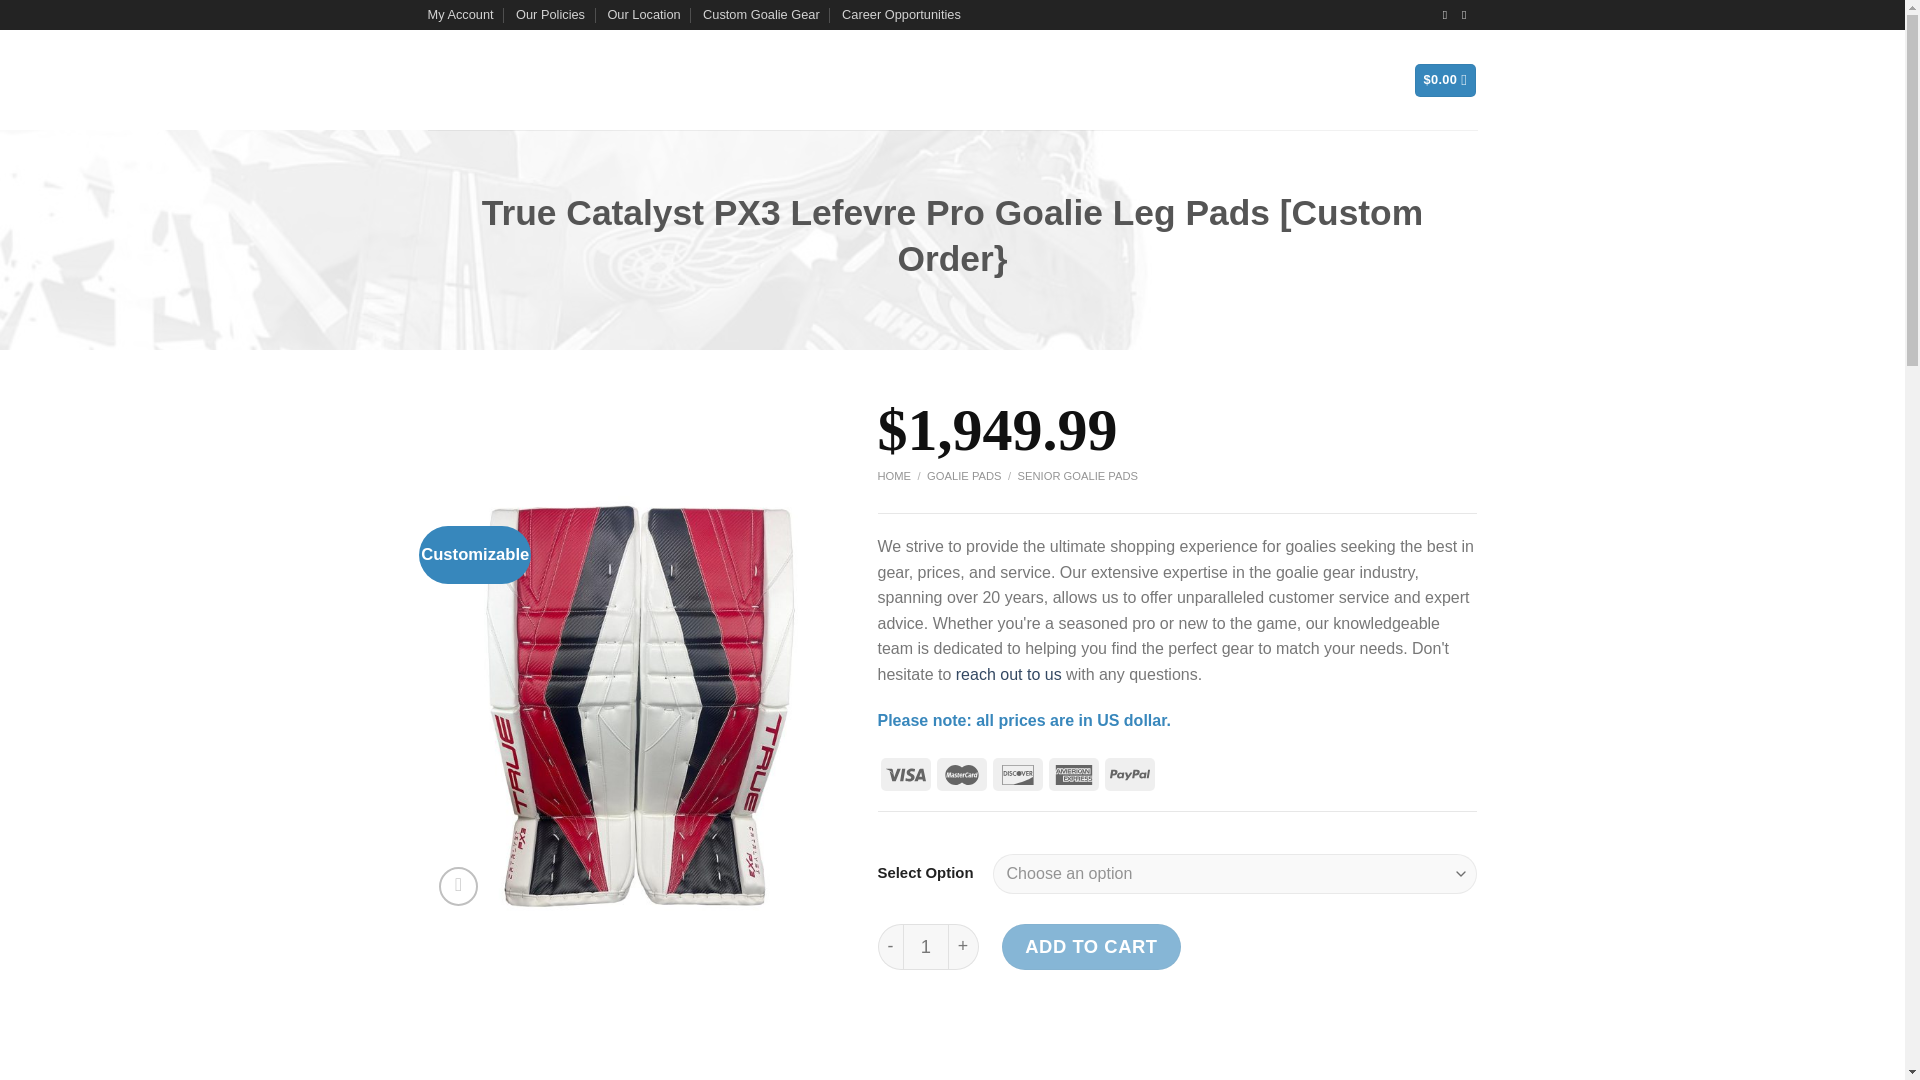  I want to click on Zoom, so click(458, 886).